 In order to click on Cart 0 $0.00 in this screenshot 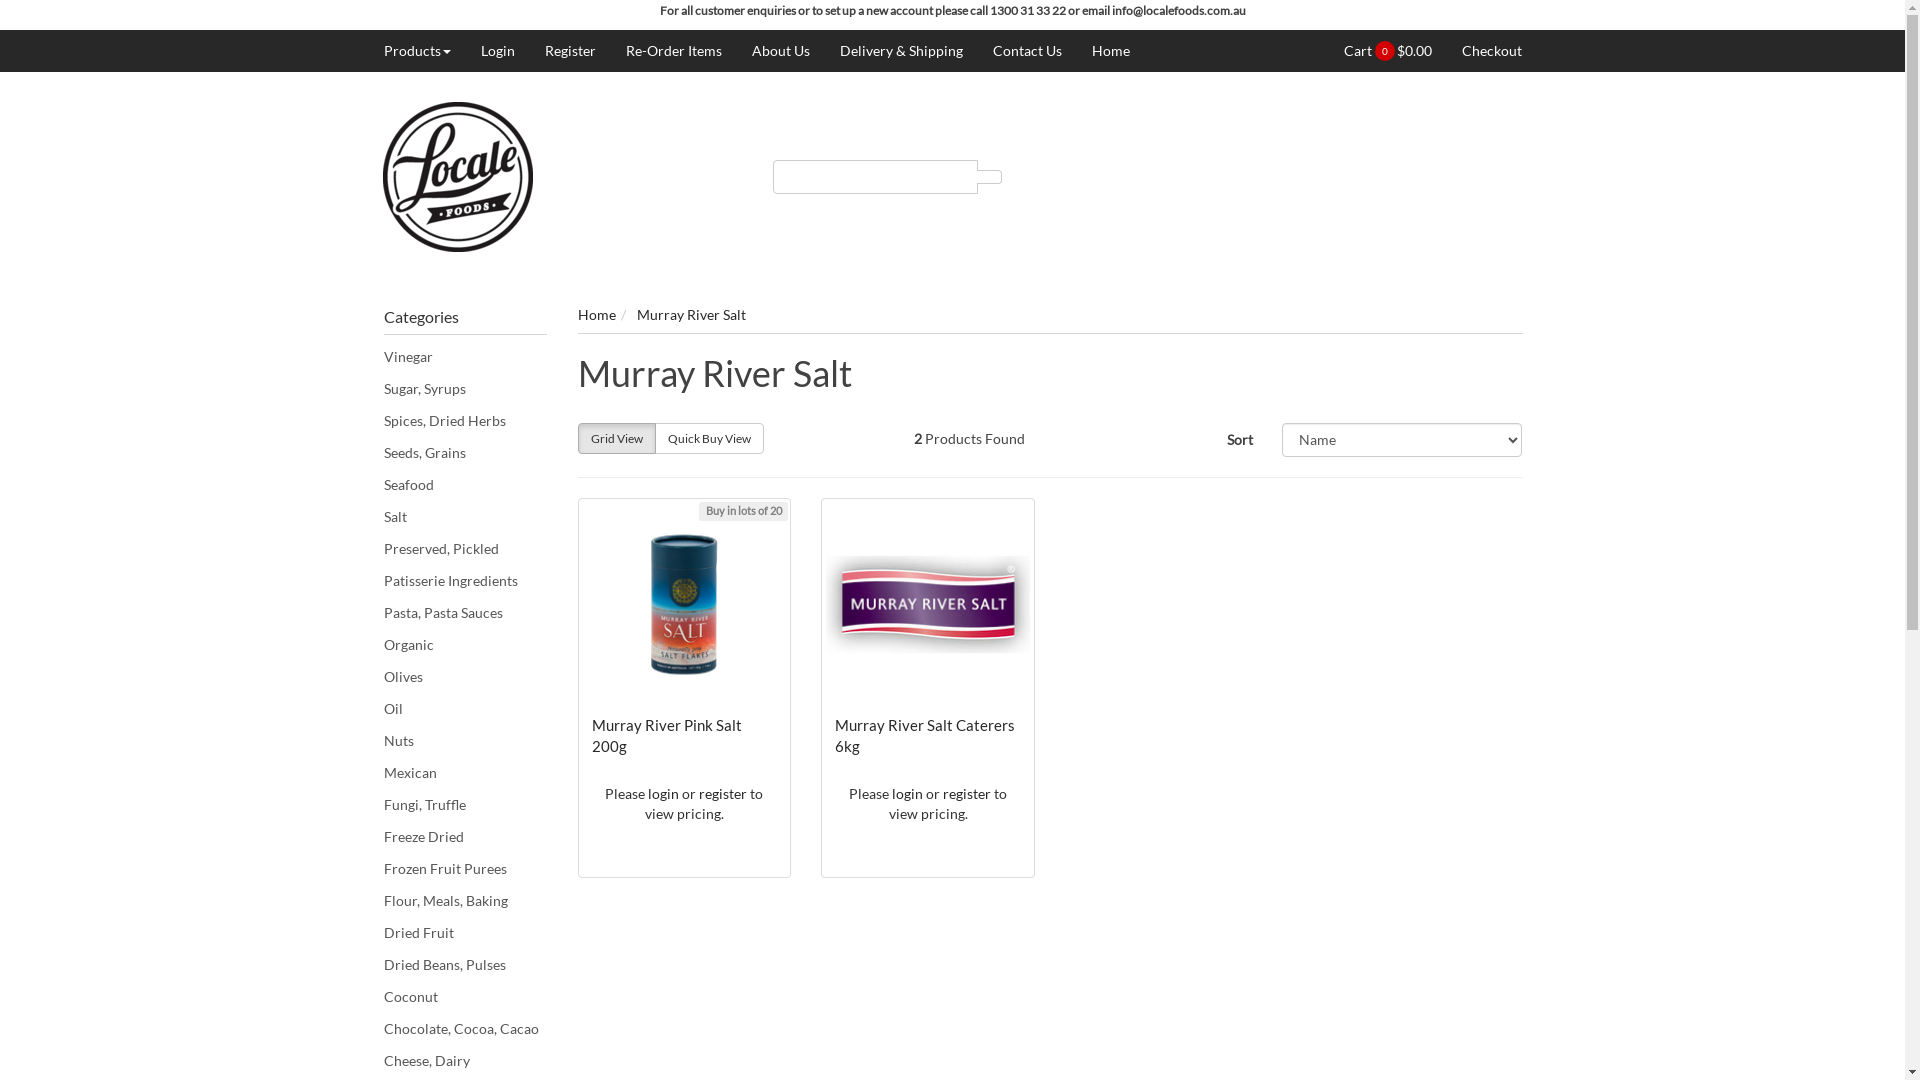, I will do `click(1396, 51)`.